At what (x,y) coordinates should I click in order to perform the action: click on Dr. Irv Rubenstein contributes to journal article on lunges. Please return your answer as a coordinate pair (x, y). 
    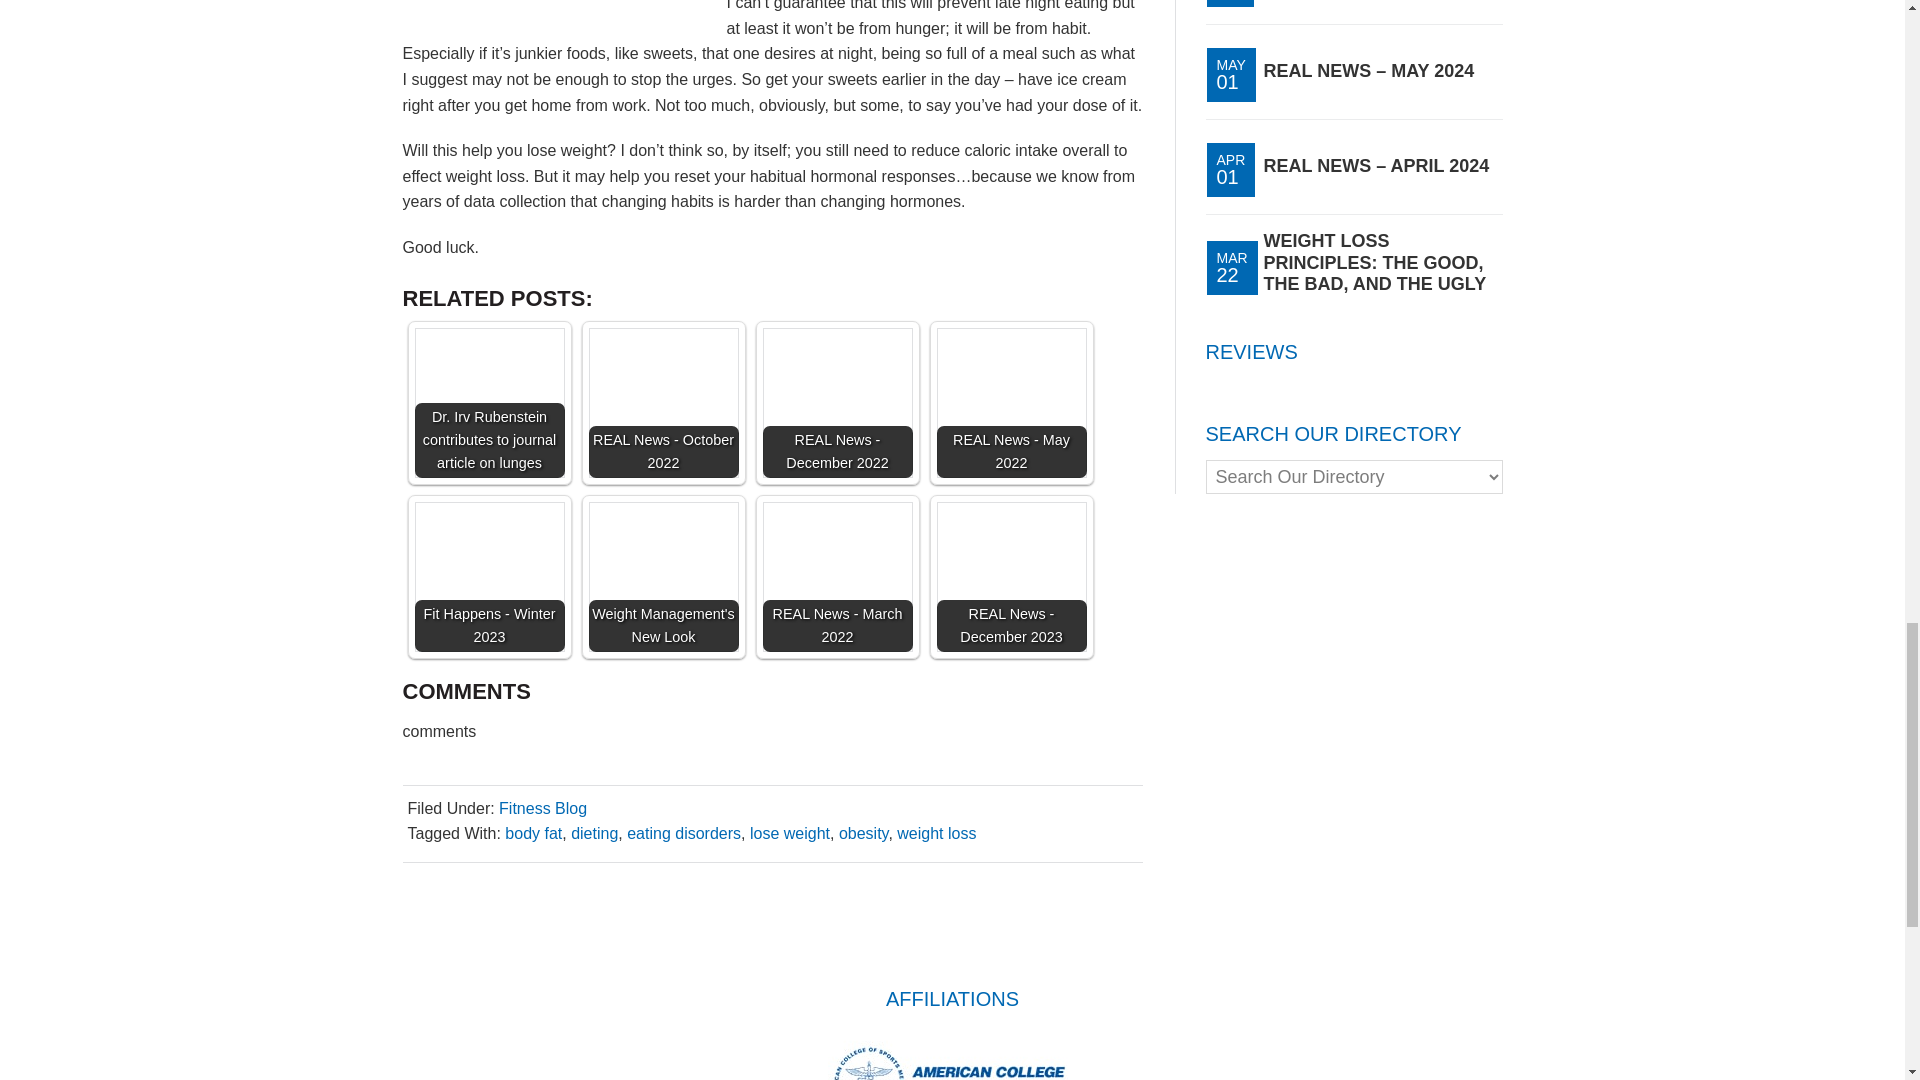
    Looking at the image, I should click on (489, 403).